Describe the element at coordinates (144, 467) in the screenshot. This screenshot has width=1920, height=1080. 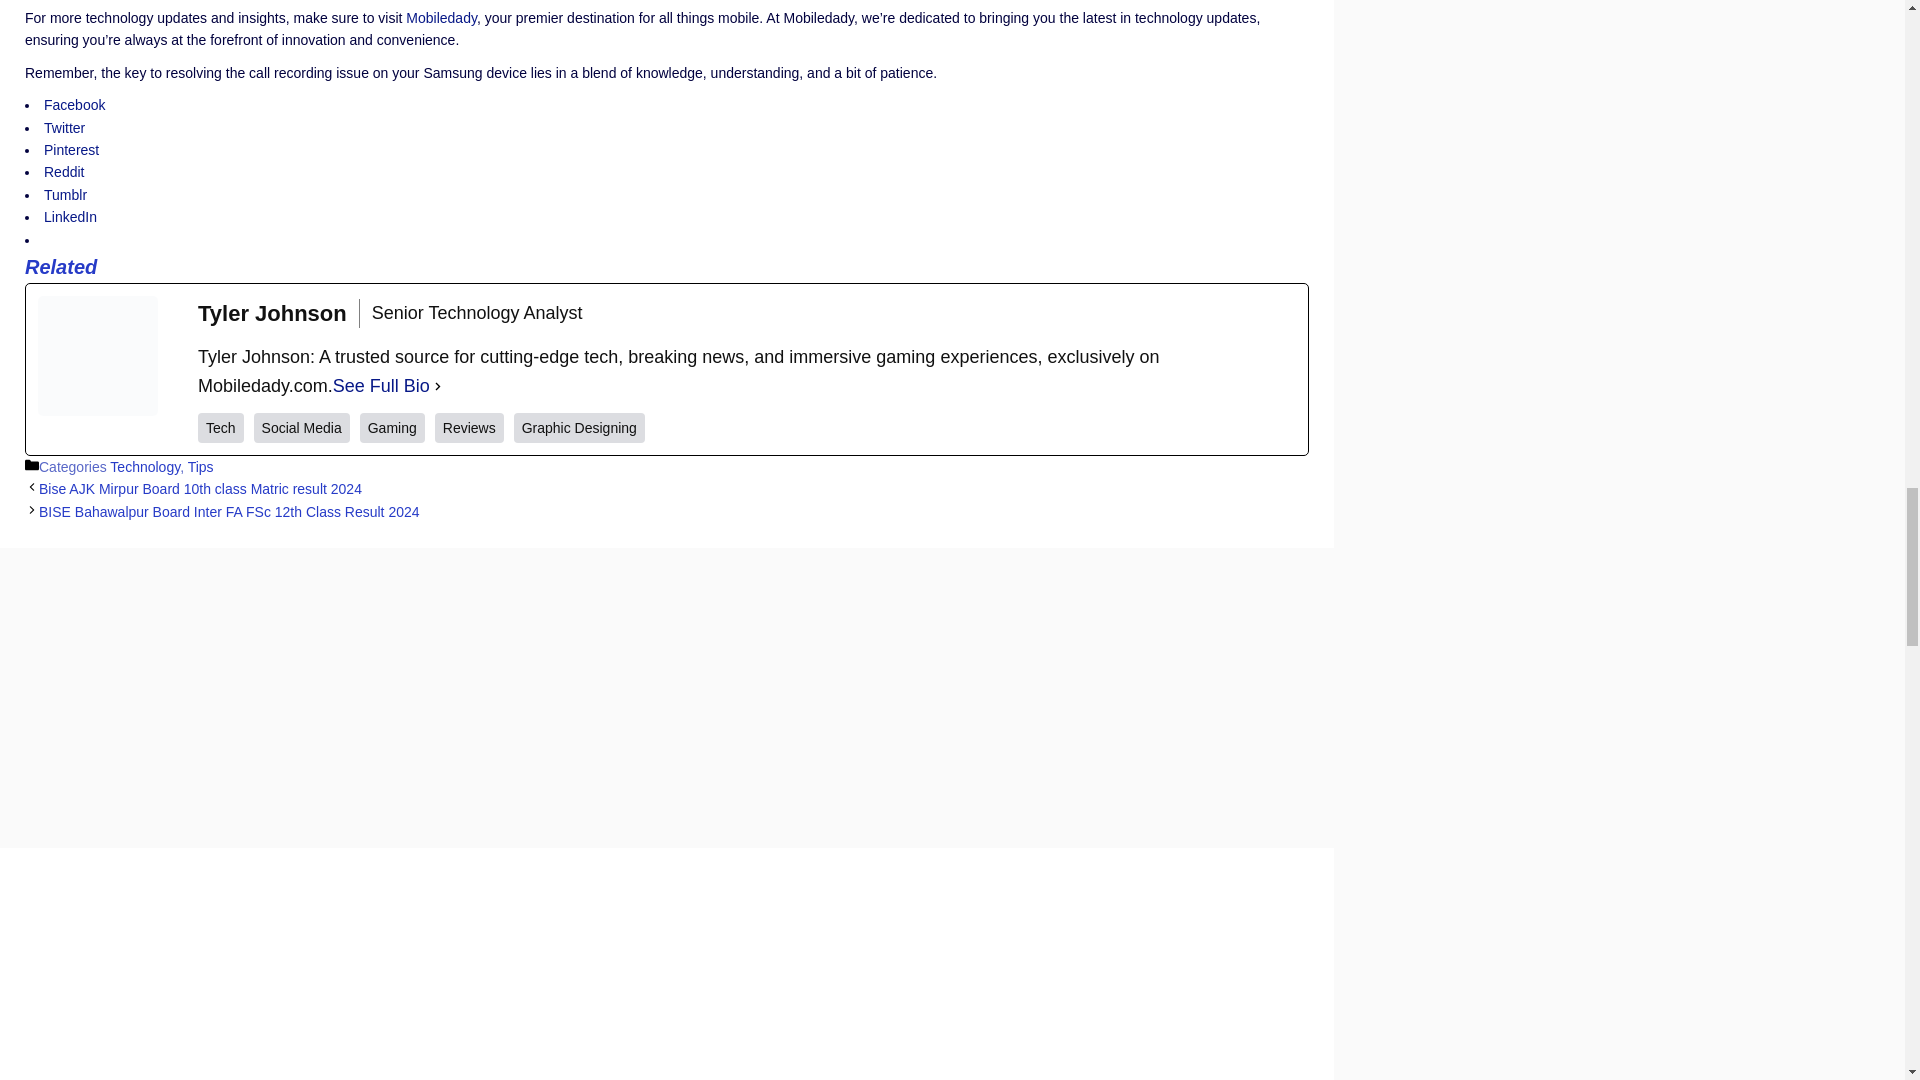
I see `Technology` at that location.